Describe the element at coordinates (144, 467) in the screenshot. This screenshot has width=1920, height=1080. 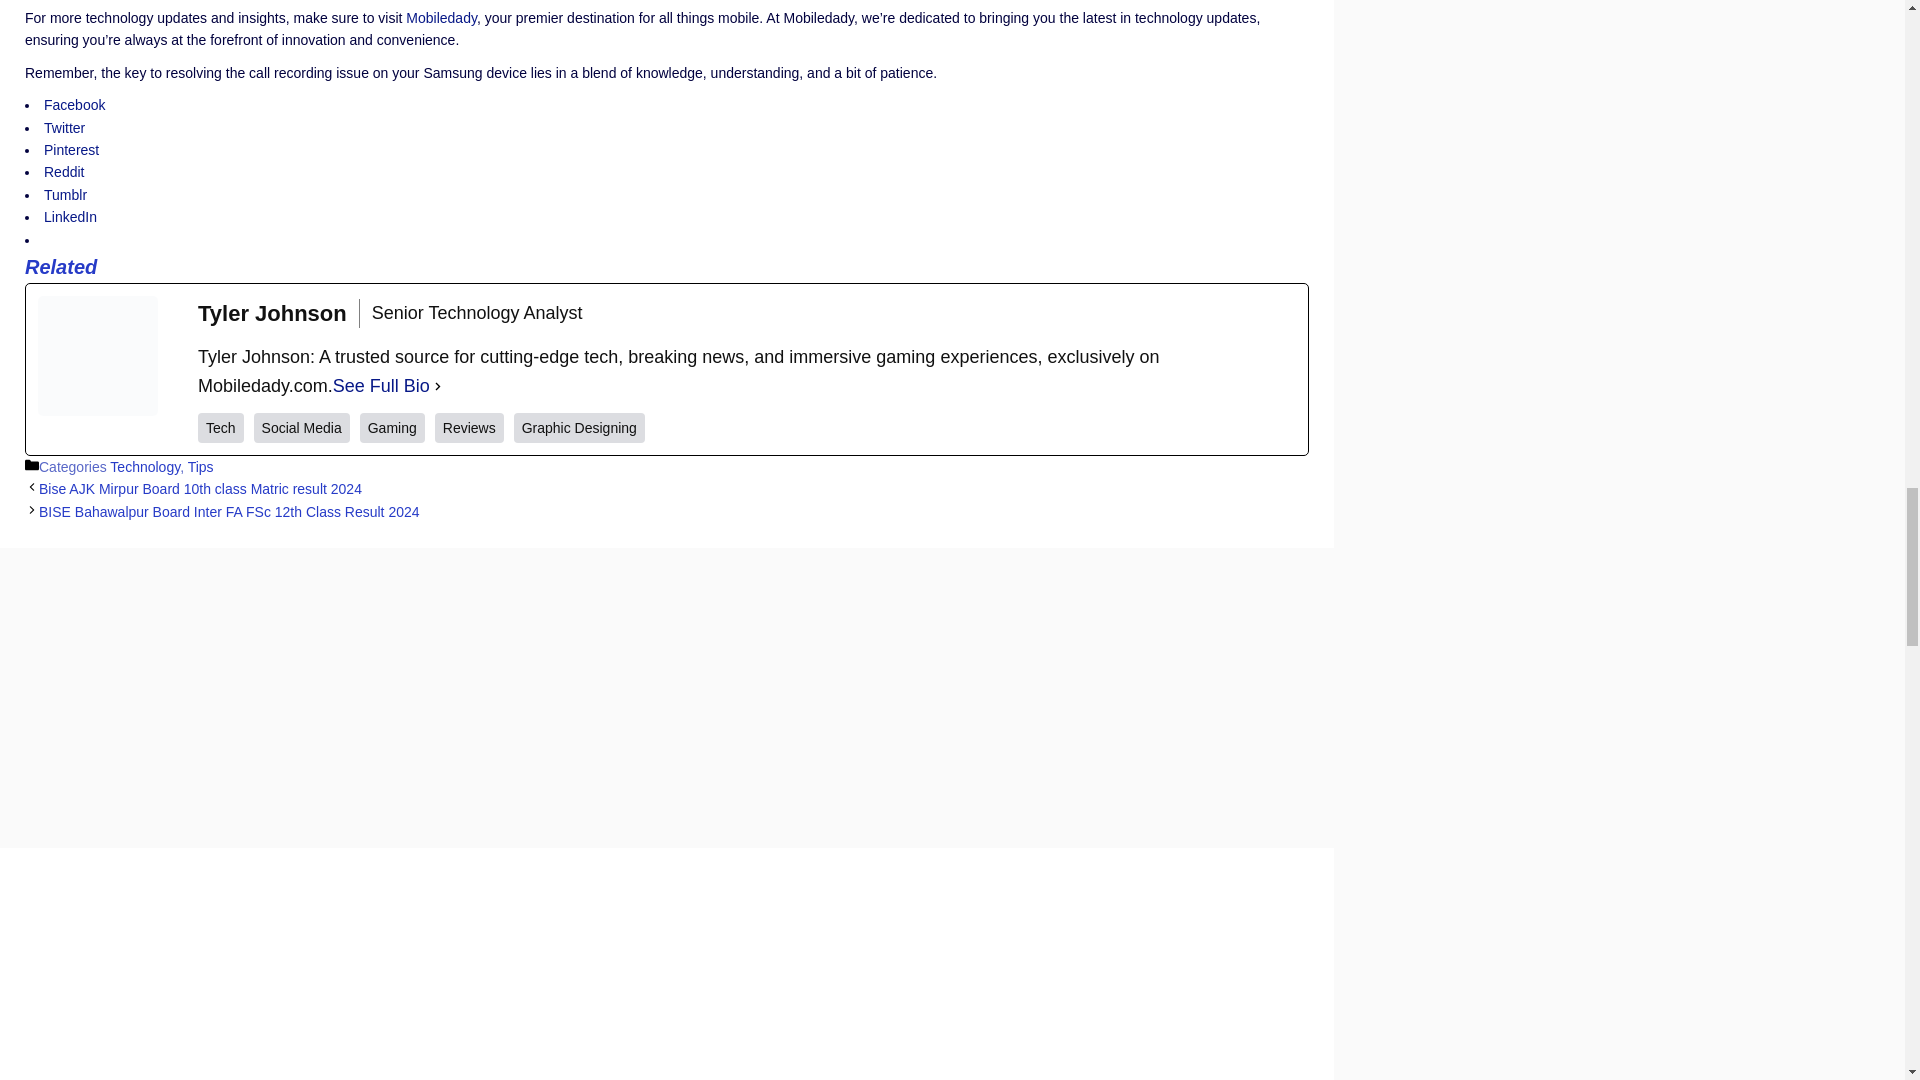
I see `Technology` at that location.